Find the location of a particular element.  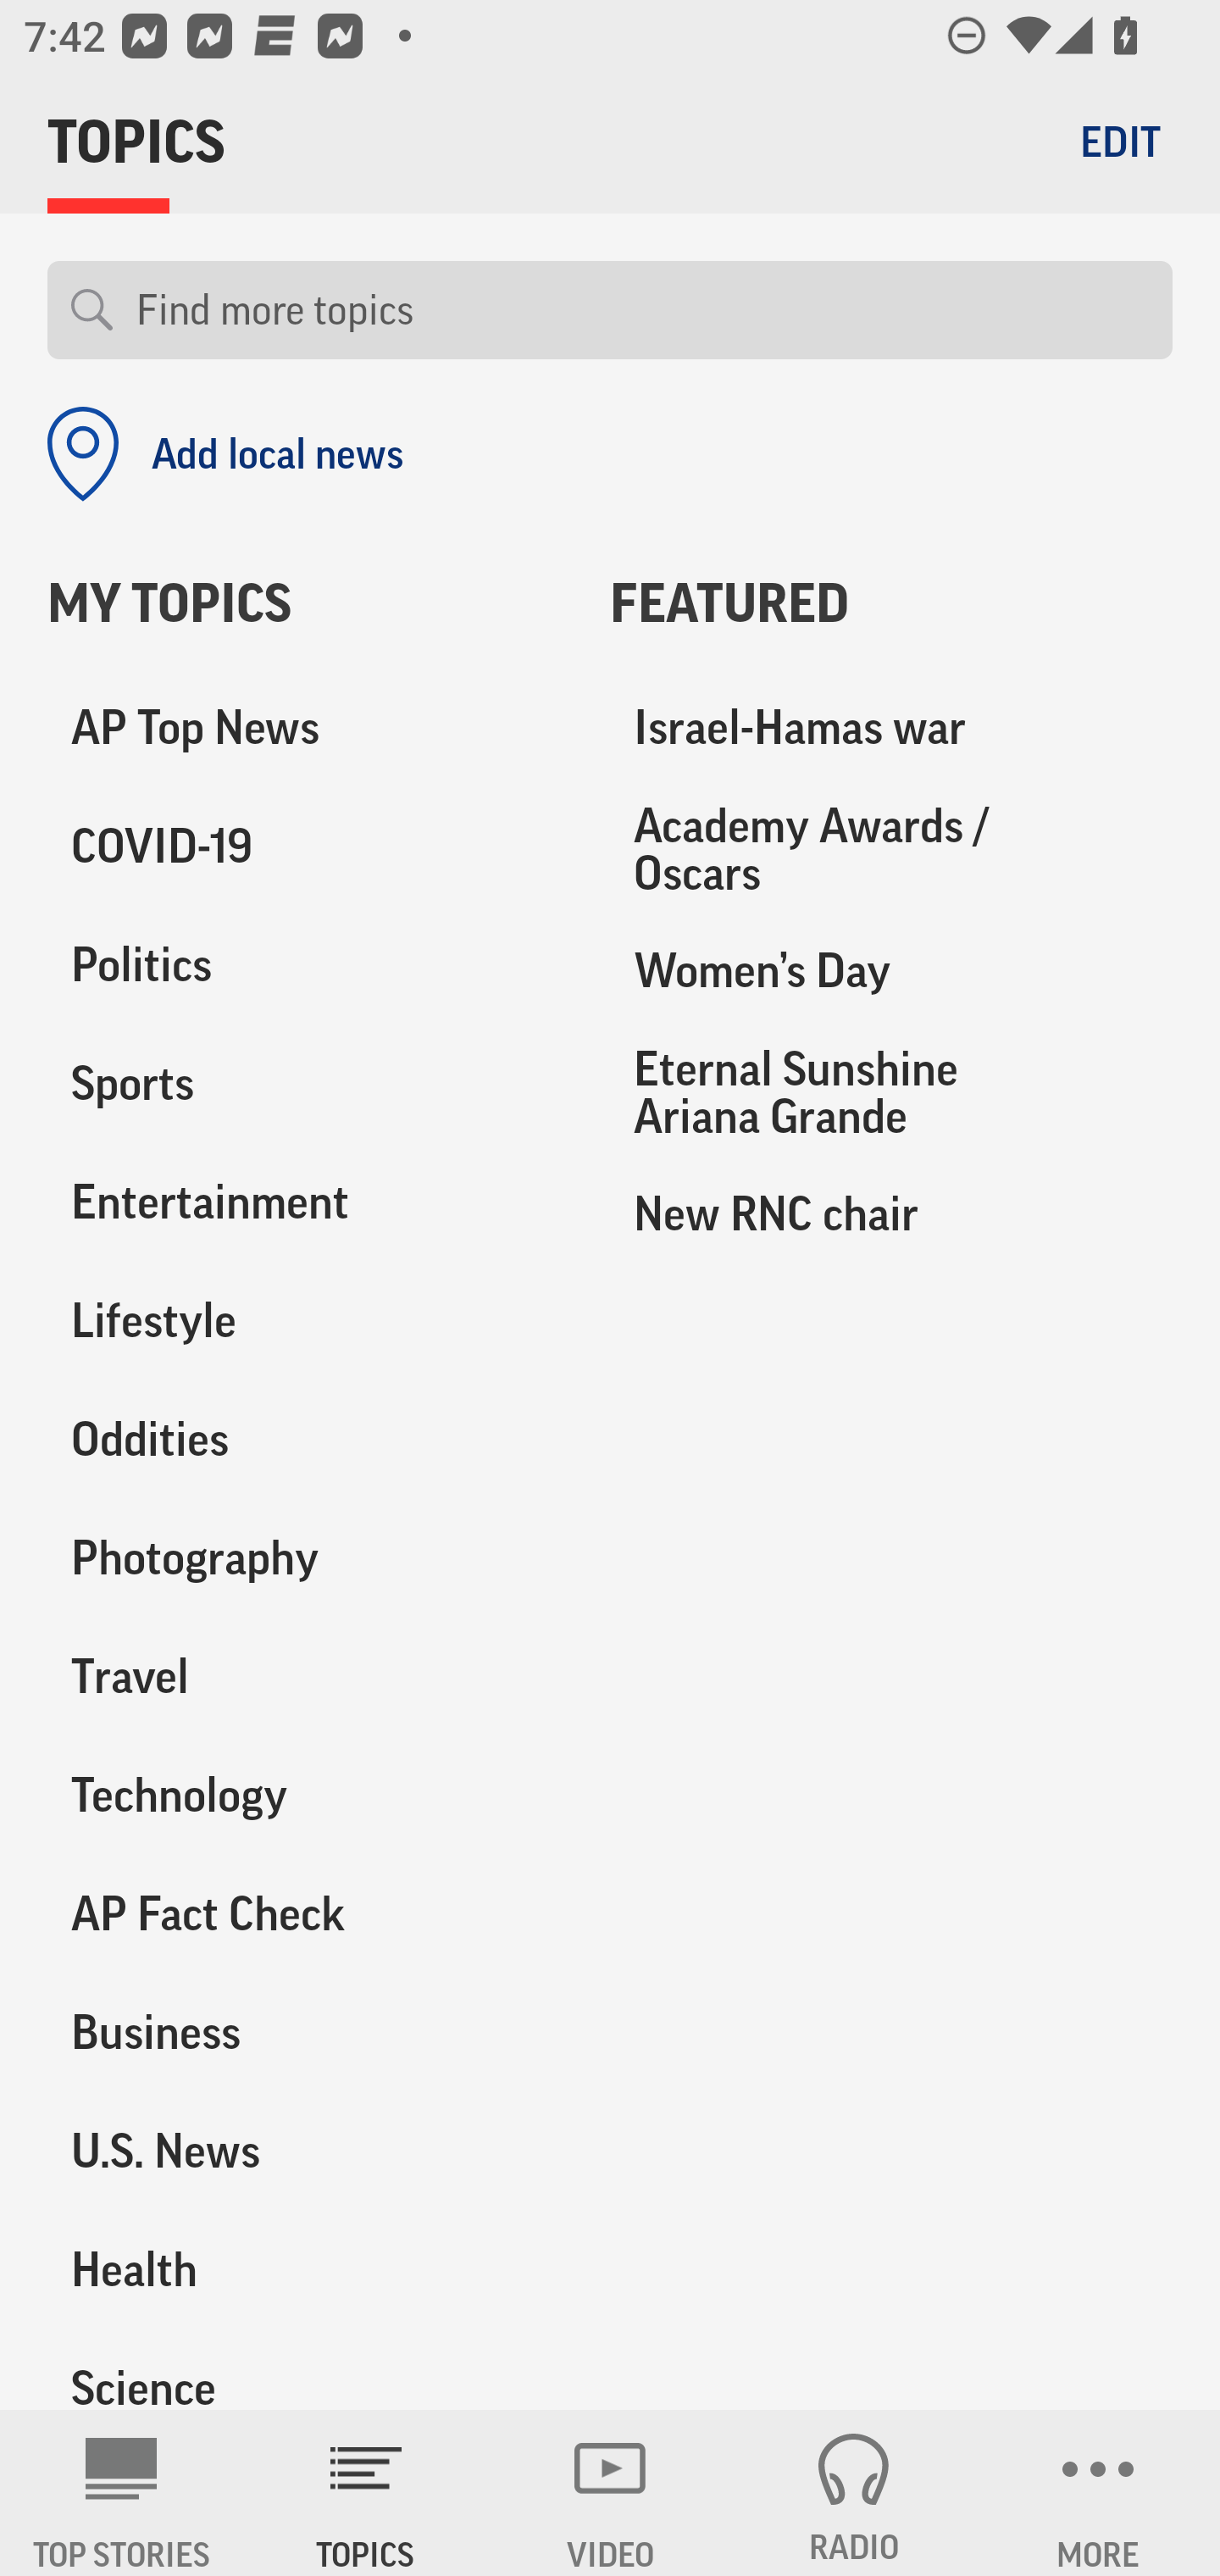

Travel is located at coordinates (305, 1676).